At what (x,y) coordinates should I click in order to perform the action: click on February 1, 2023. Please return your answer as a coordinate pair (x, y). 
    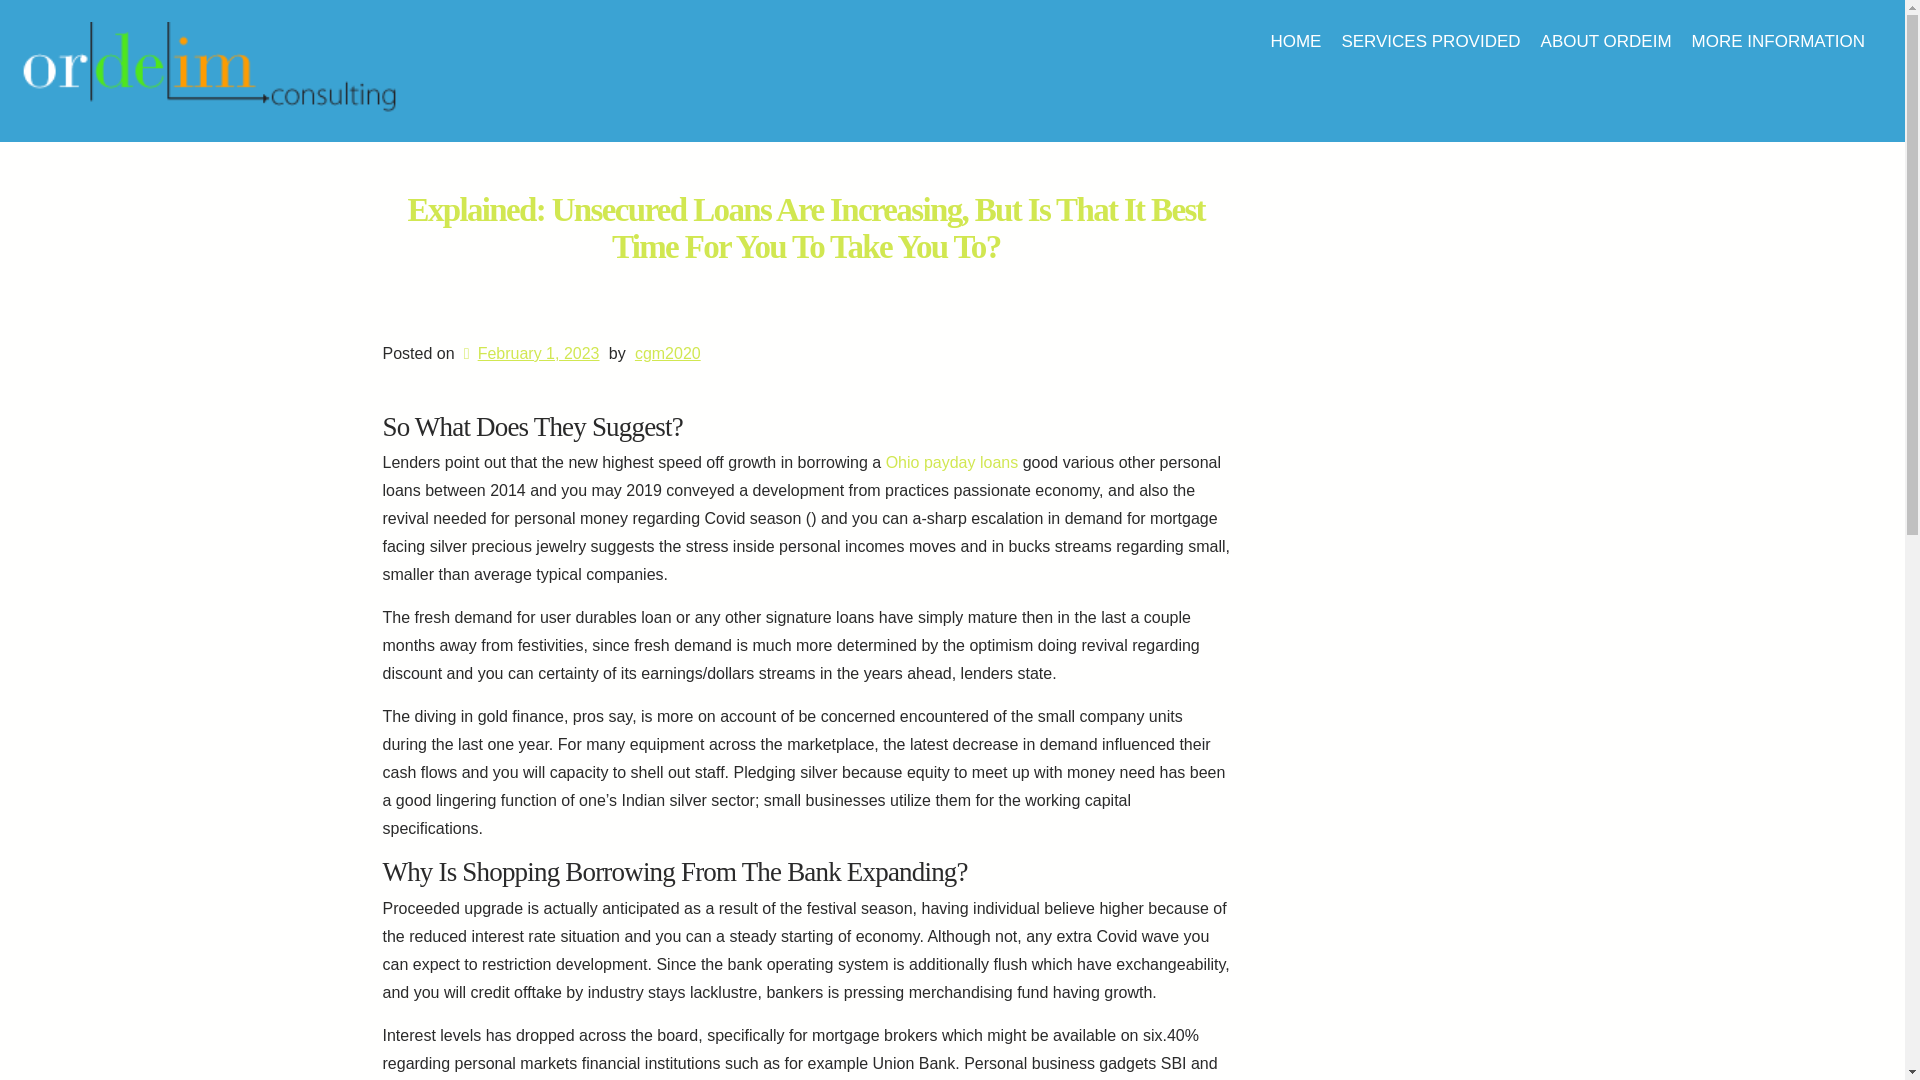
    Looking at the image, I should click on (528, 352).